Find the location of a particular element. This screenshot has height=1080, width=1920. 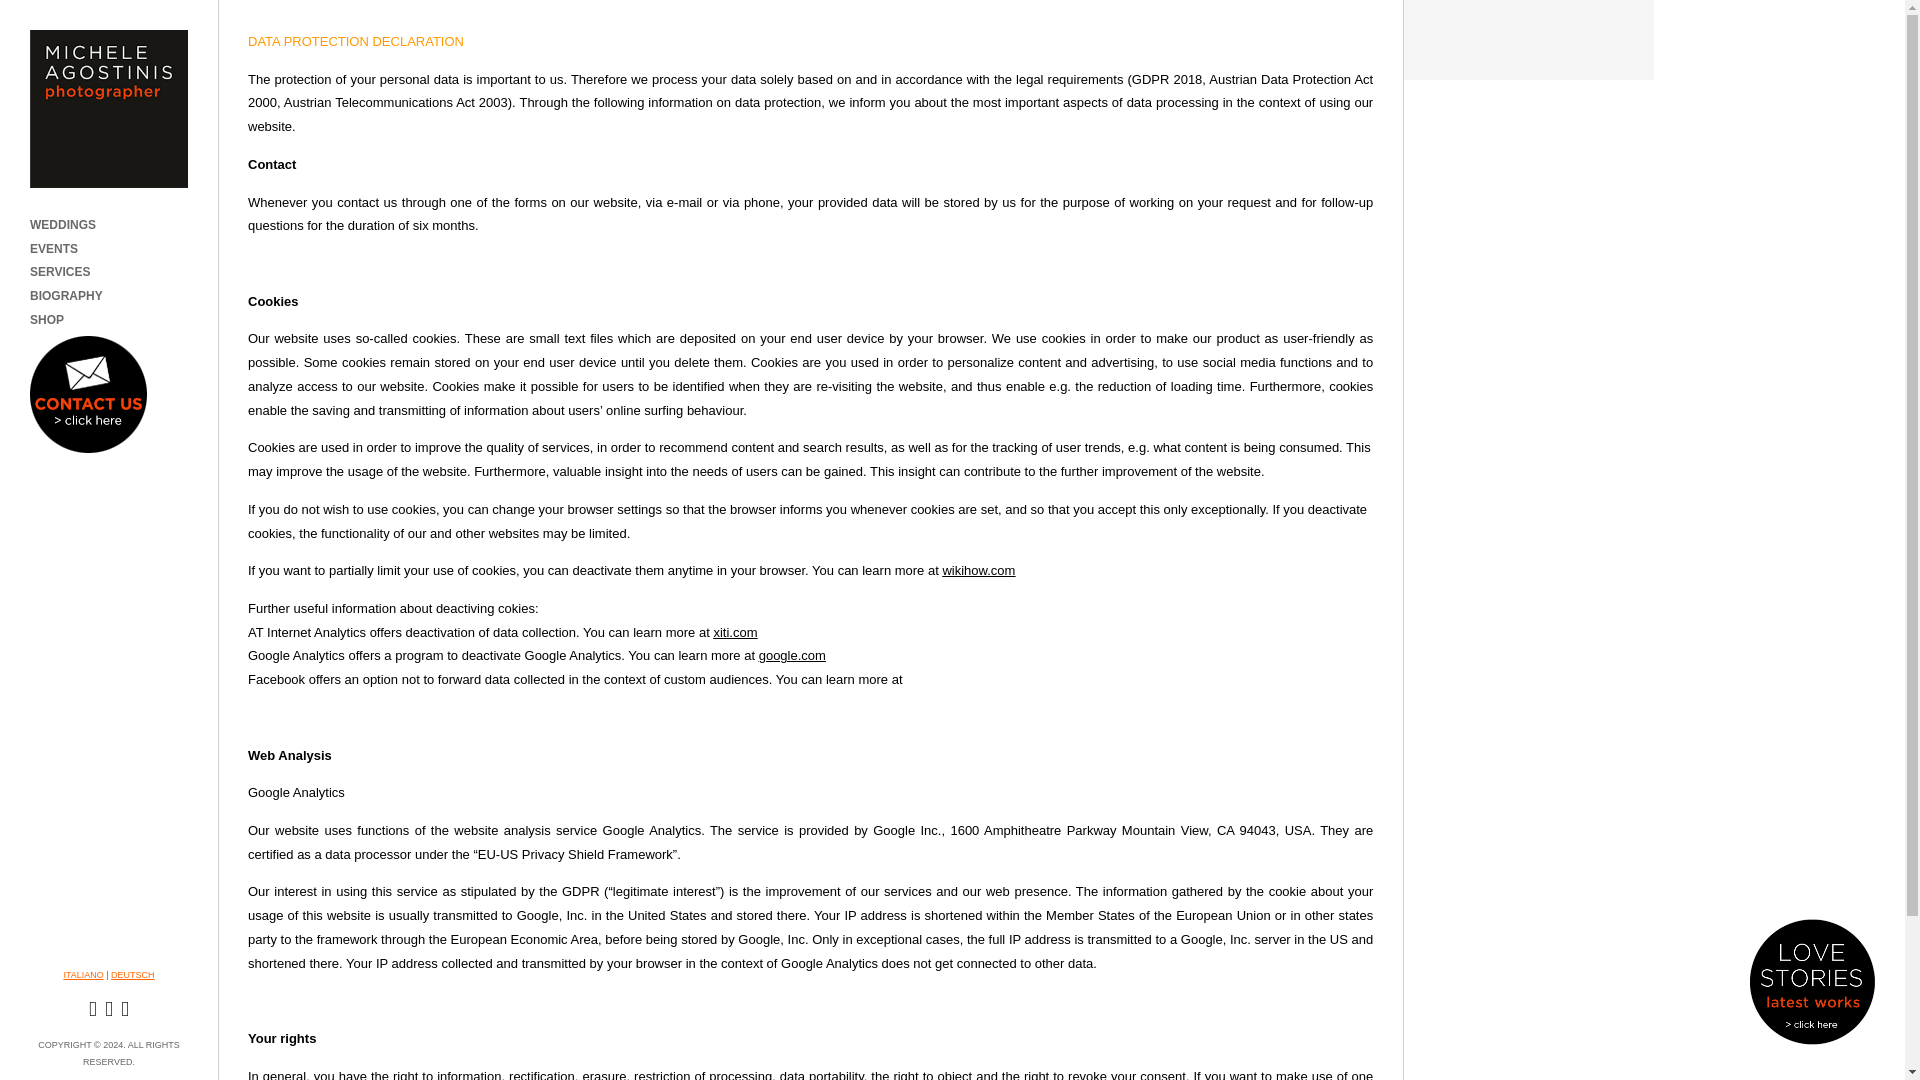

google.com is located at coordinates (792, 656).